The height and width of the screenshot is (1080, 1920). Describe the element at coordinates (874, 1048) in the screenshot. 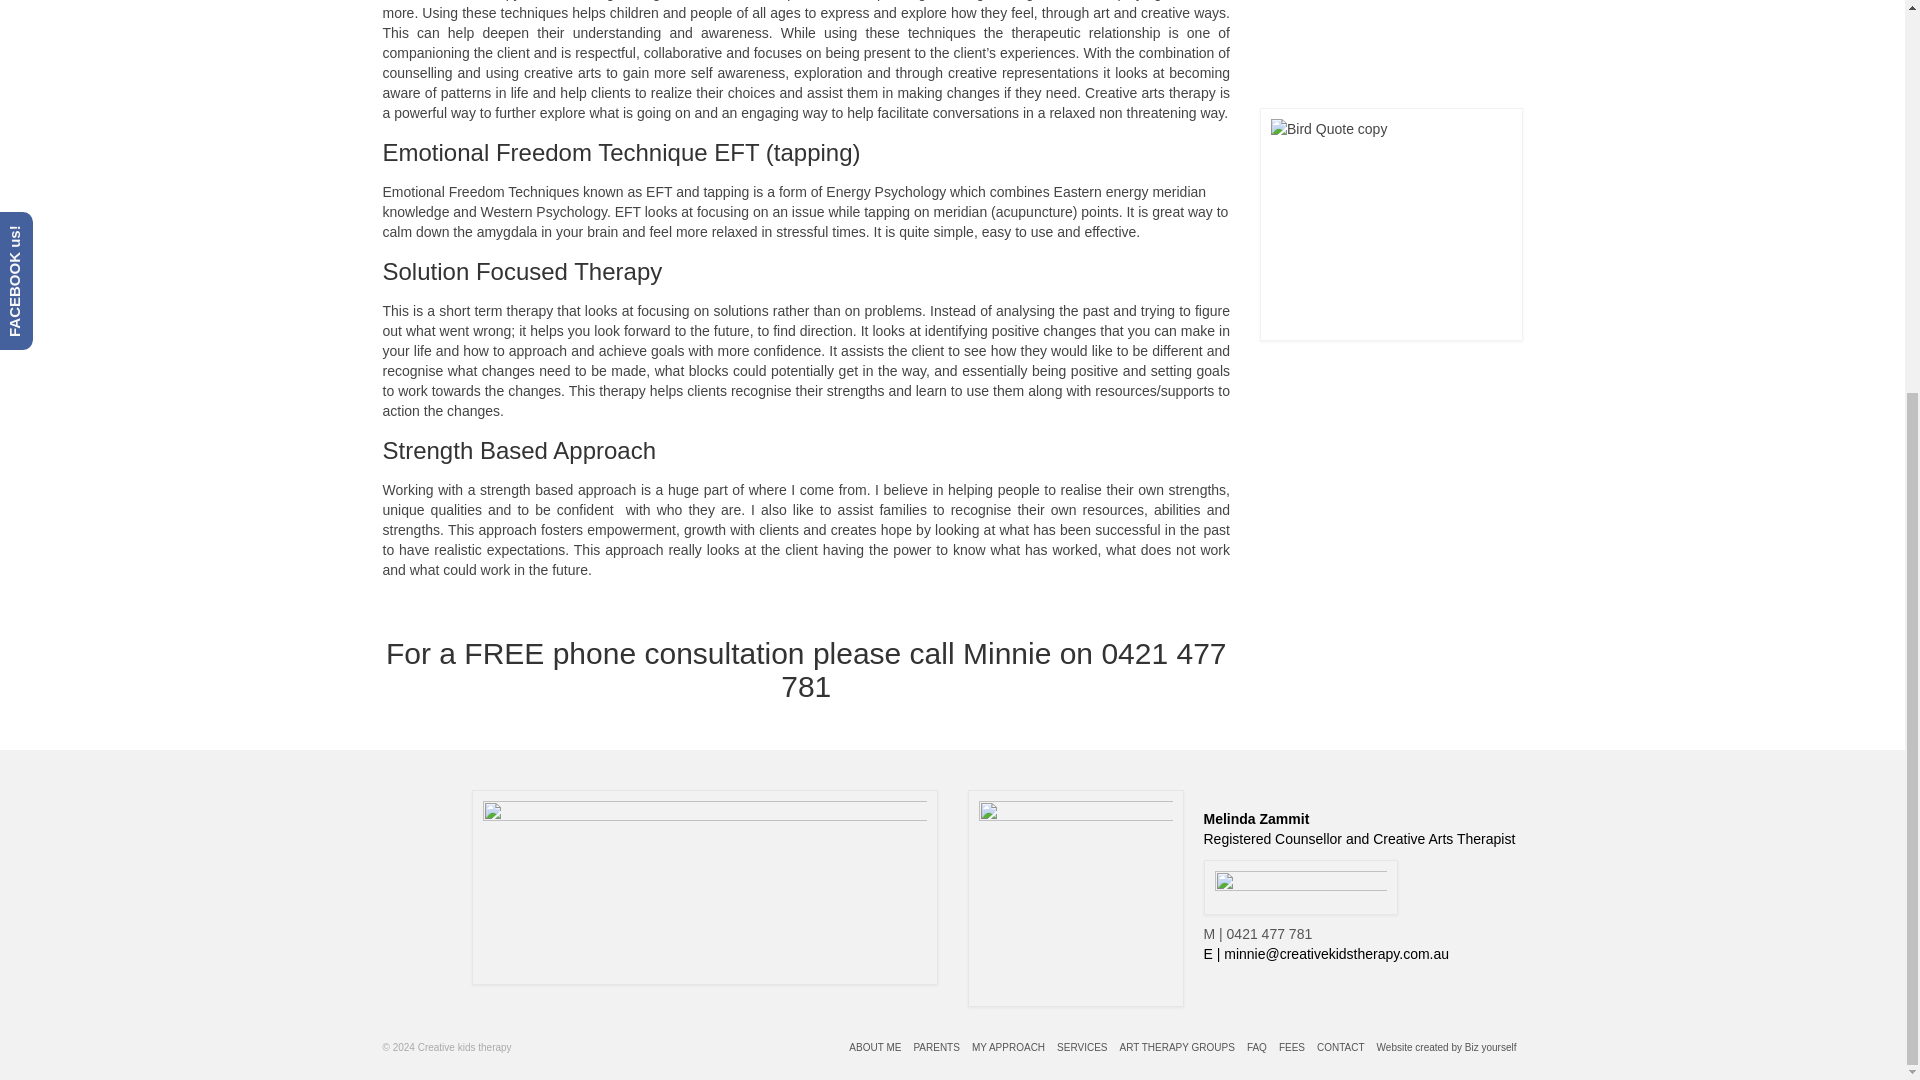

I see `ABOUT ME` at that location.